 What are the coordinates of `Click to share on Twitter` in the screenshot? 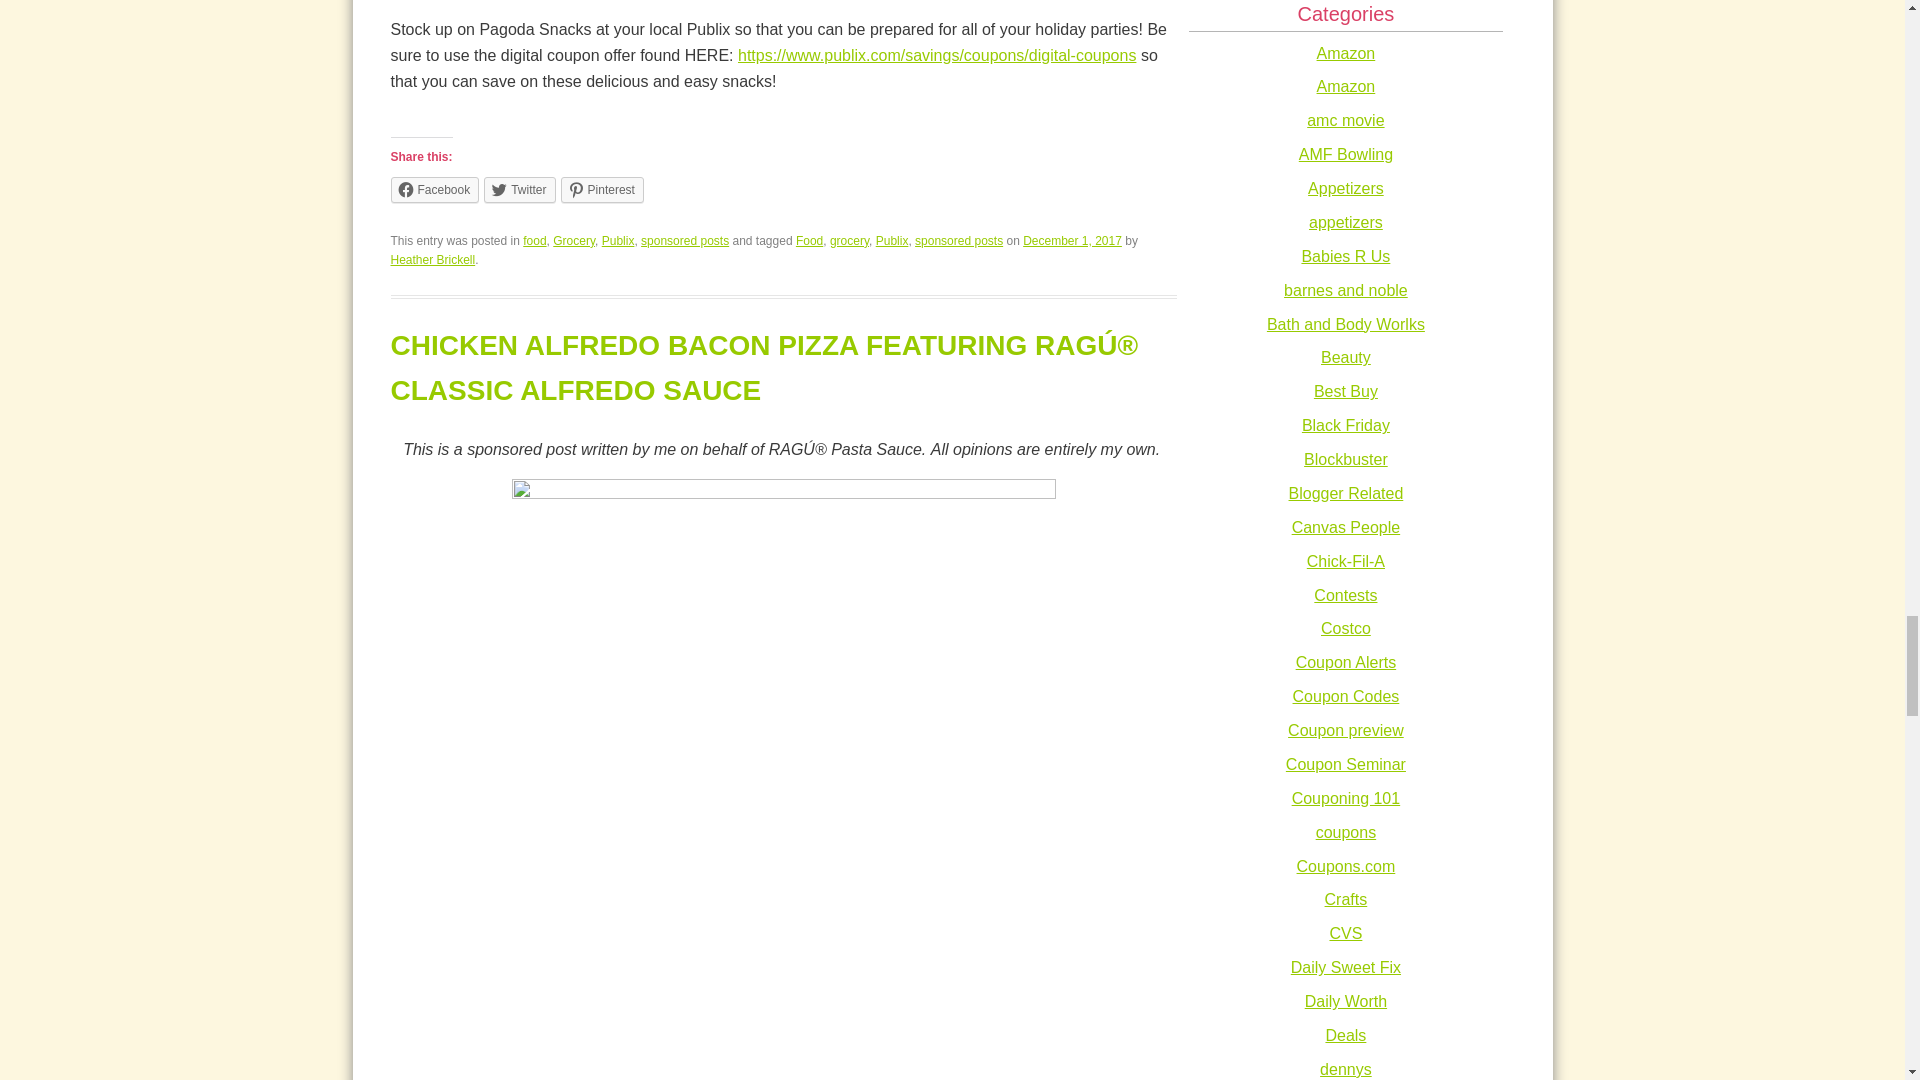 It's located at (518, 190).